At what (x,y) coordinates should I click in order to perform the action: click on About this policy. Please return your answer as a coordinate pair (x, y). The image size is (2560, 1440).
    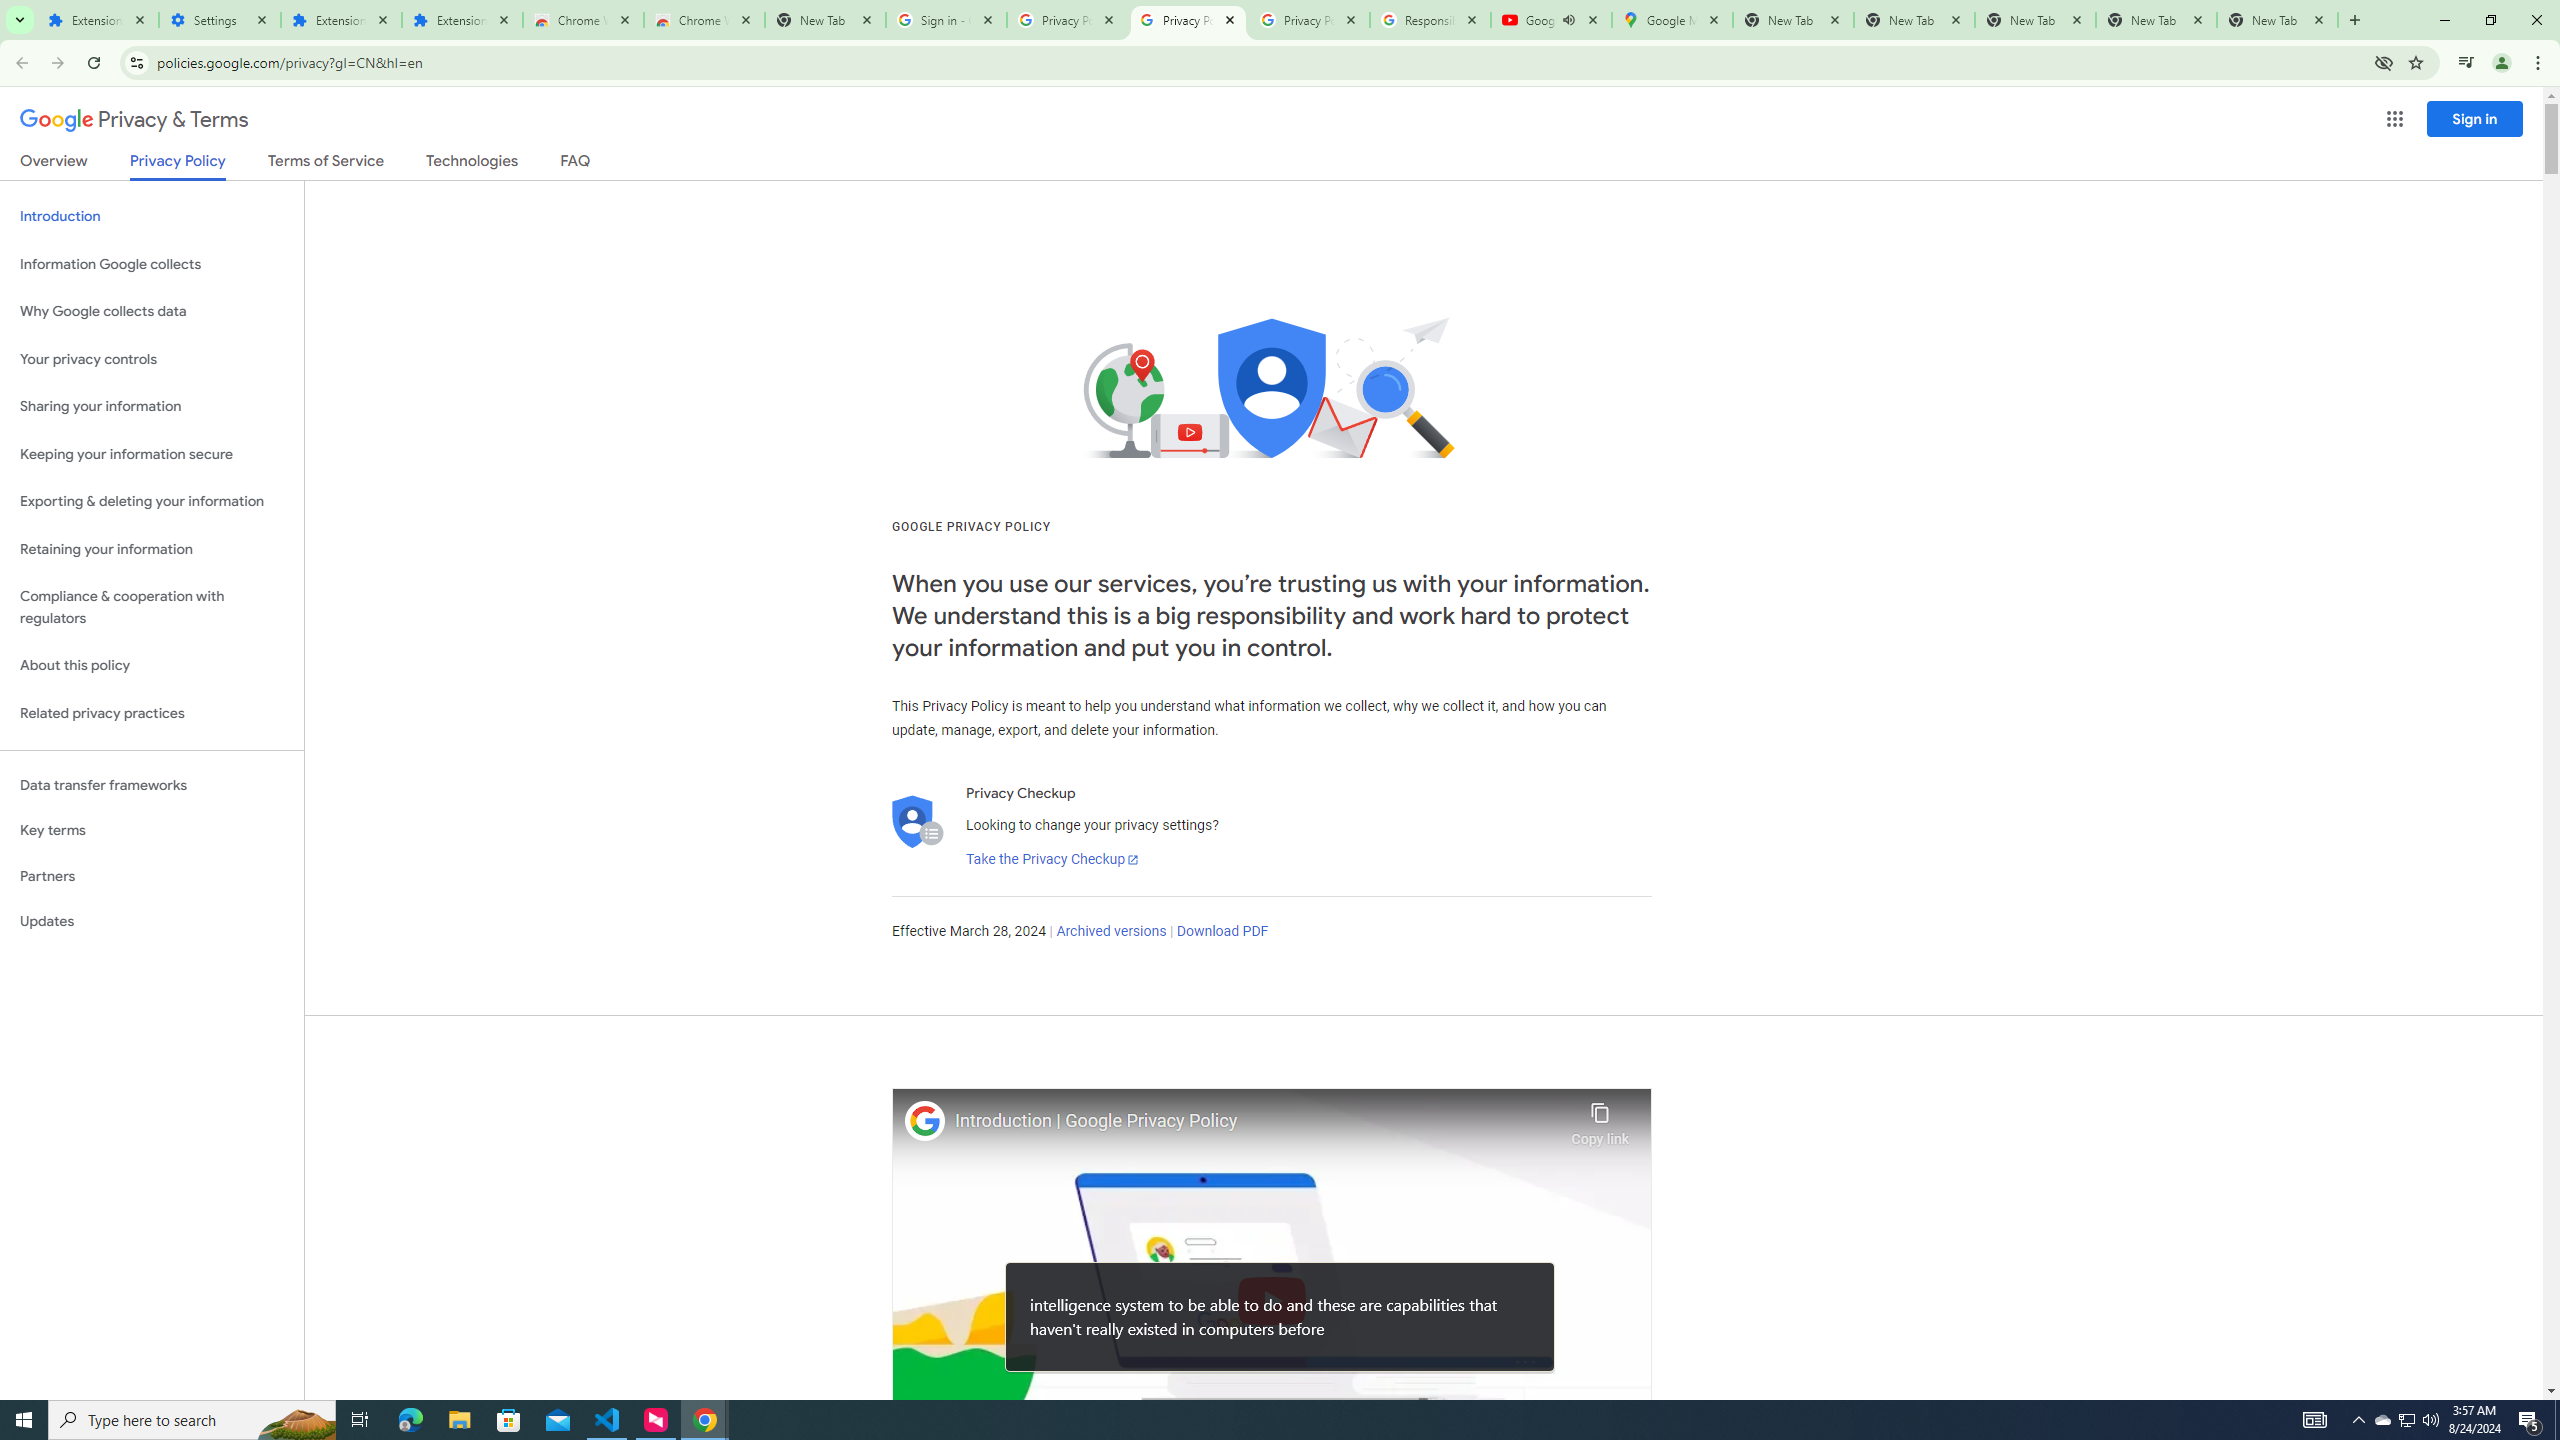
    Looking at the image, I should click on (152, 666).